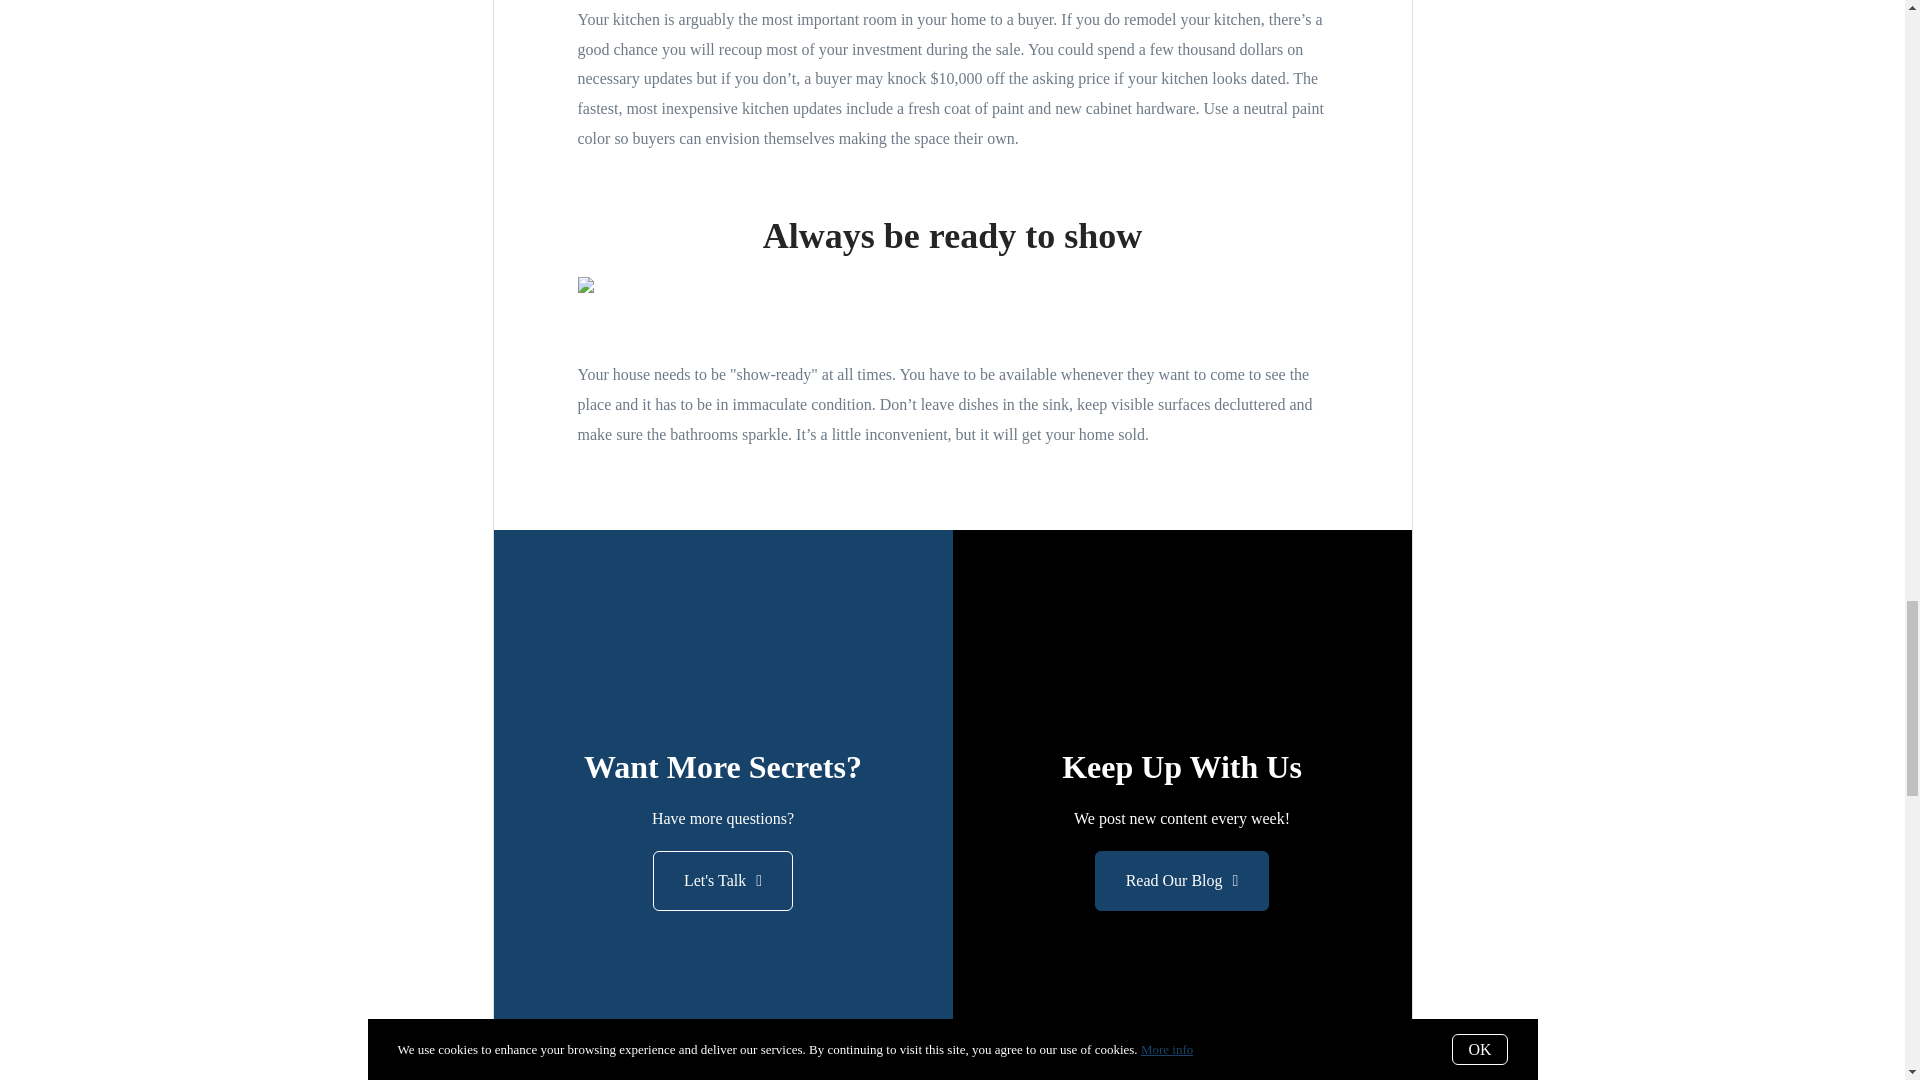 The height and width of the screenshot is (1080, 1920). Describe the element at coordinates (722, 881) in the screenshot. I see `Let's Talk` at that location.